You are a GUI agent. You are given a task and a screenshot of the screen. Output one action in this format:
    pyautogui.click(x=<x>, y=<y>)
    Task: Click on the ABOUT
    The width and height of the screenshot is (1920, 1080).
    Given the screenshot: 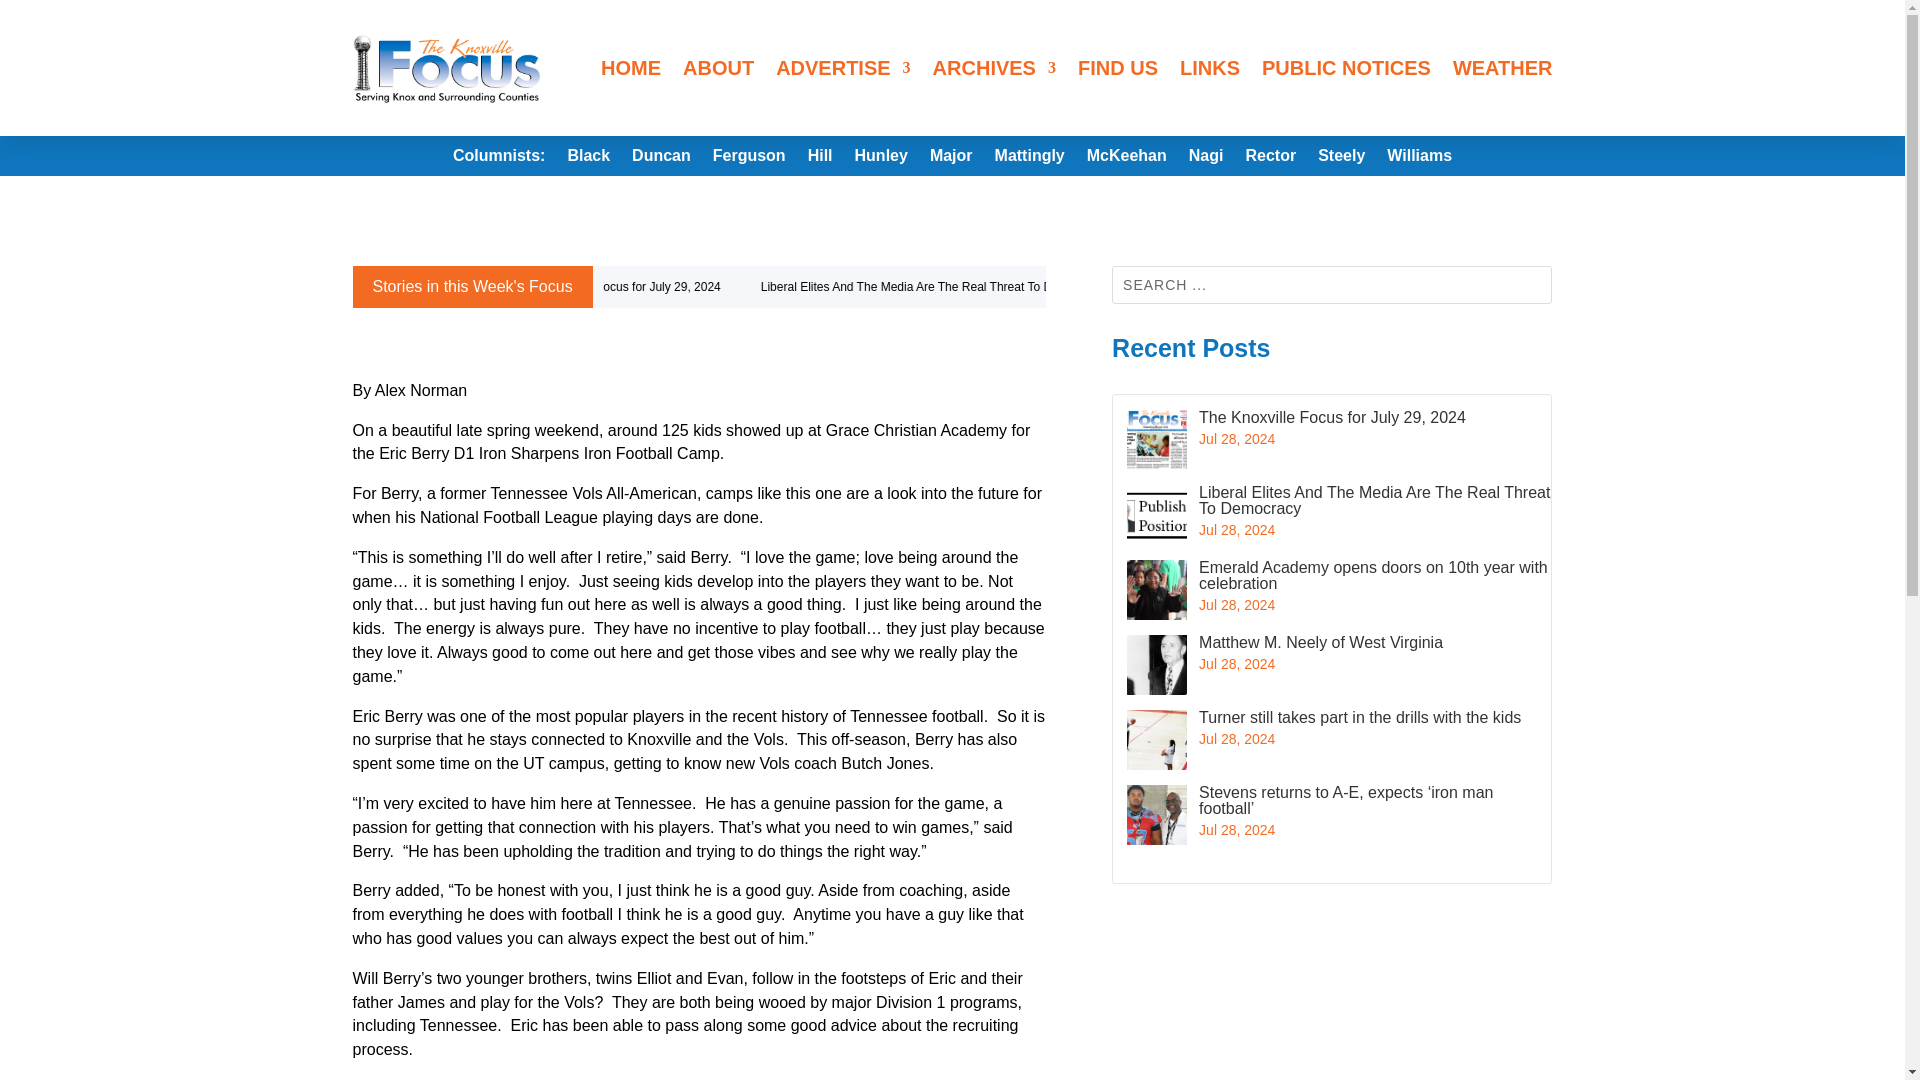 What is the action you would take?
    pyautogui.click(x=718, y=68)
    